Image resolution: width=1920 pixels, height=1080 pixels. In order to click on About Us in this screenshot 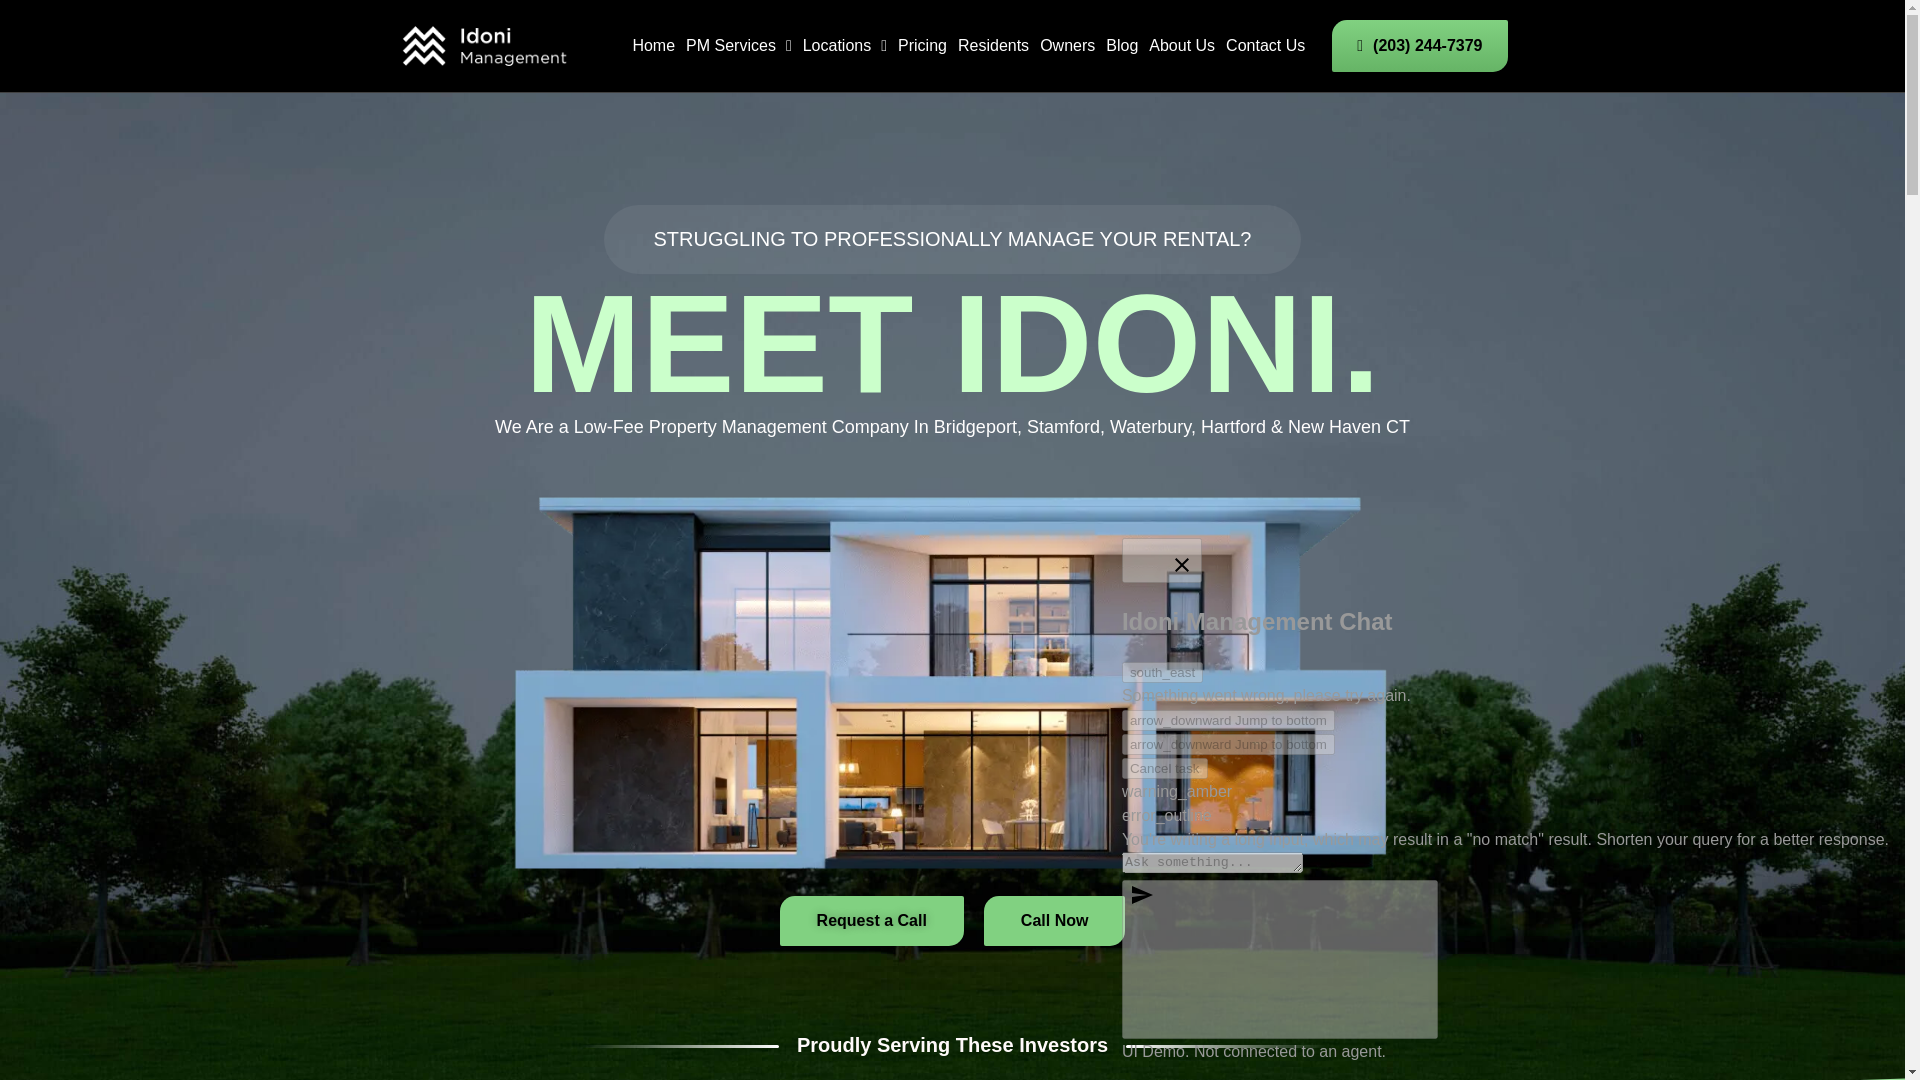, I will do `click(1182, 46)`.